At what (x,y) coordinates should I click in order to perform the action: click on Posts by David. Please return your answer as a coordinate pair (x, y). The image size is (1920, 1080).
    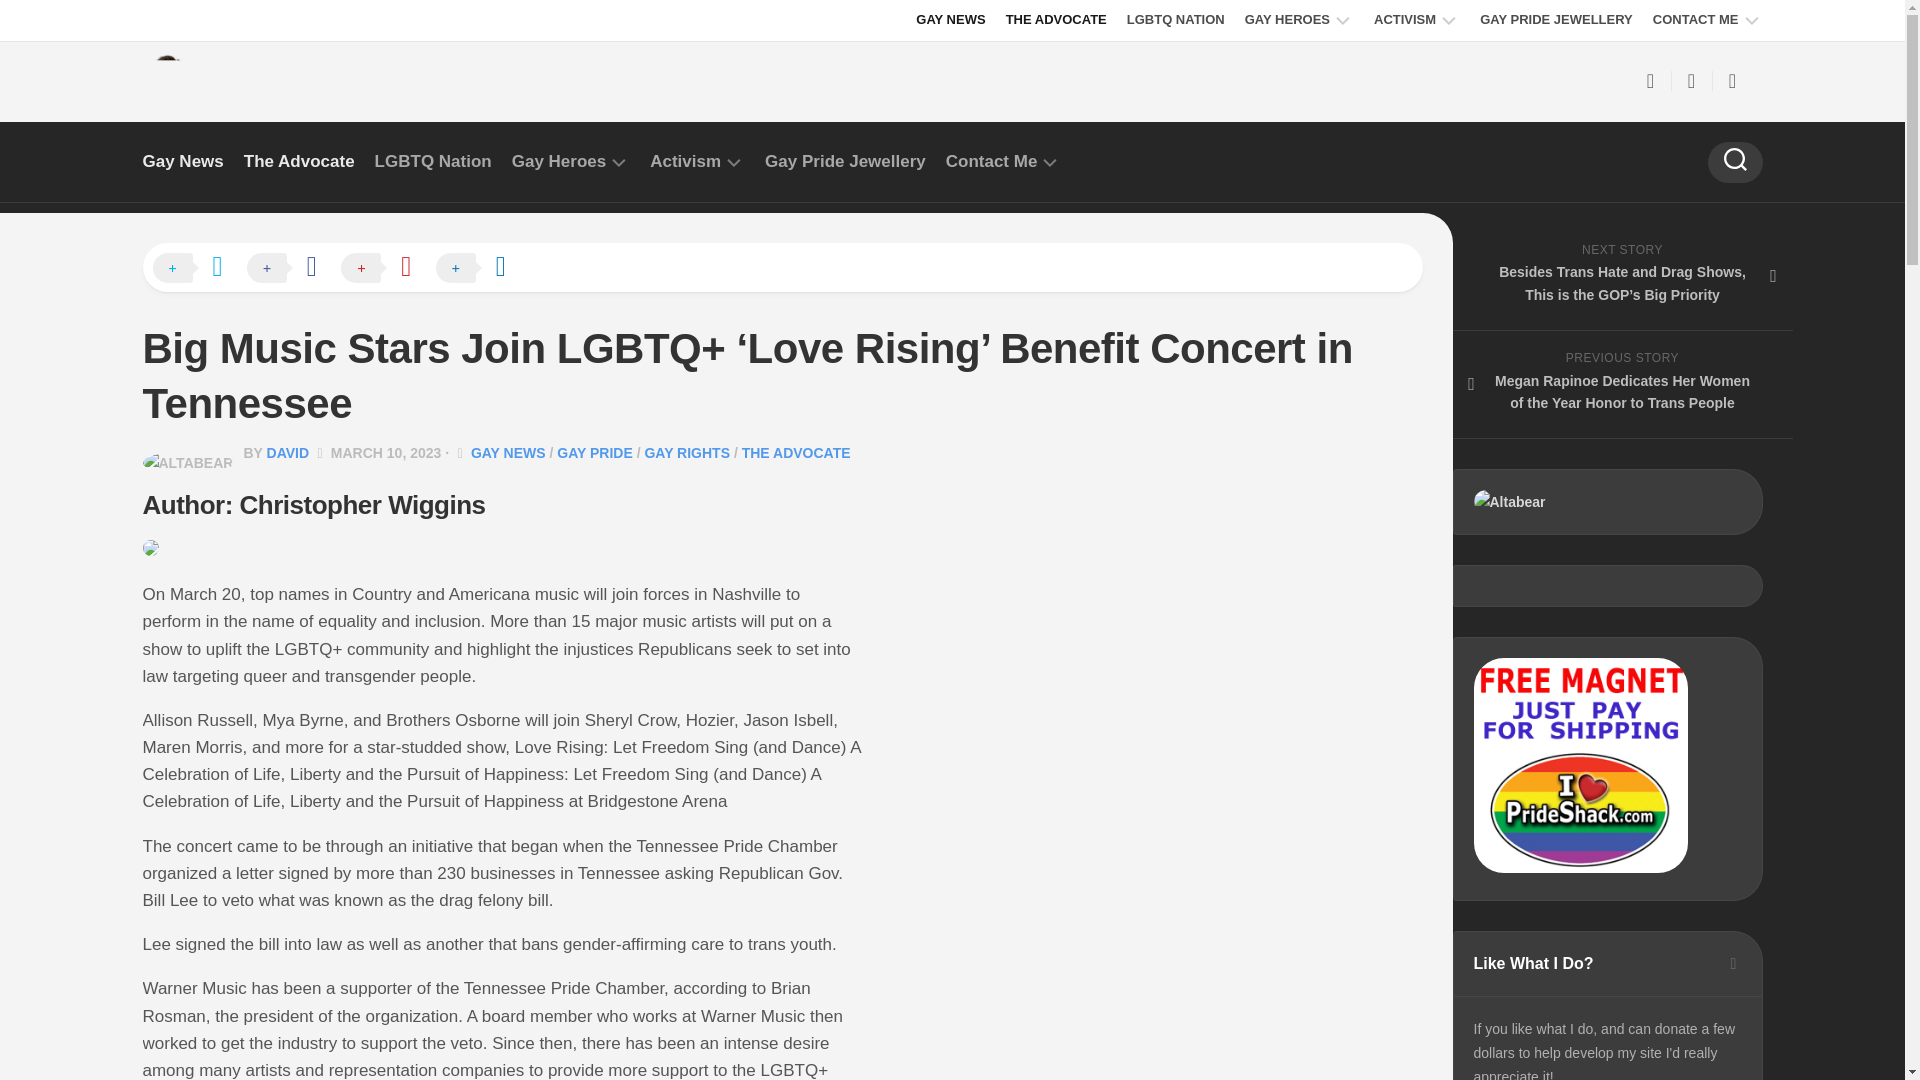
    Looking at the image, I should click on (288, 452).